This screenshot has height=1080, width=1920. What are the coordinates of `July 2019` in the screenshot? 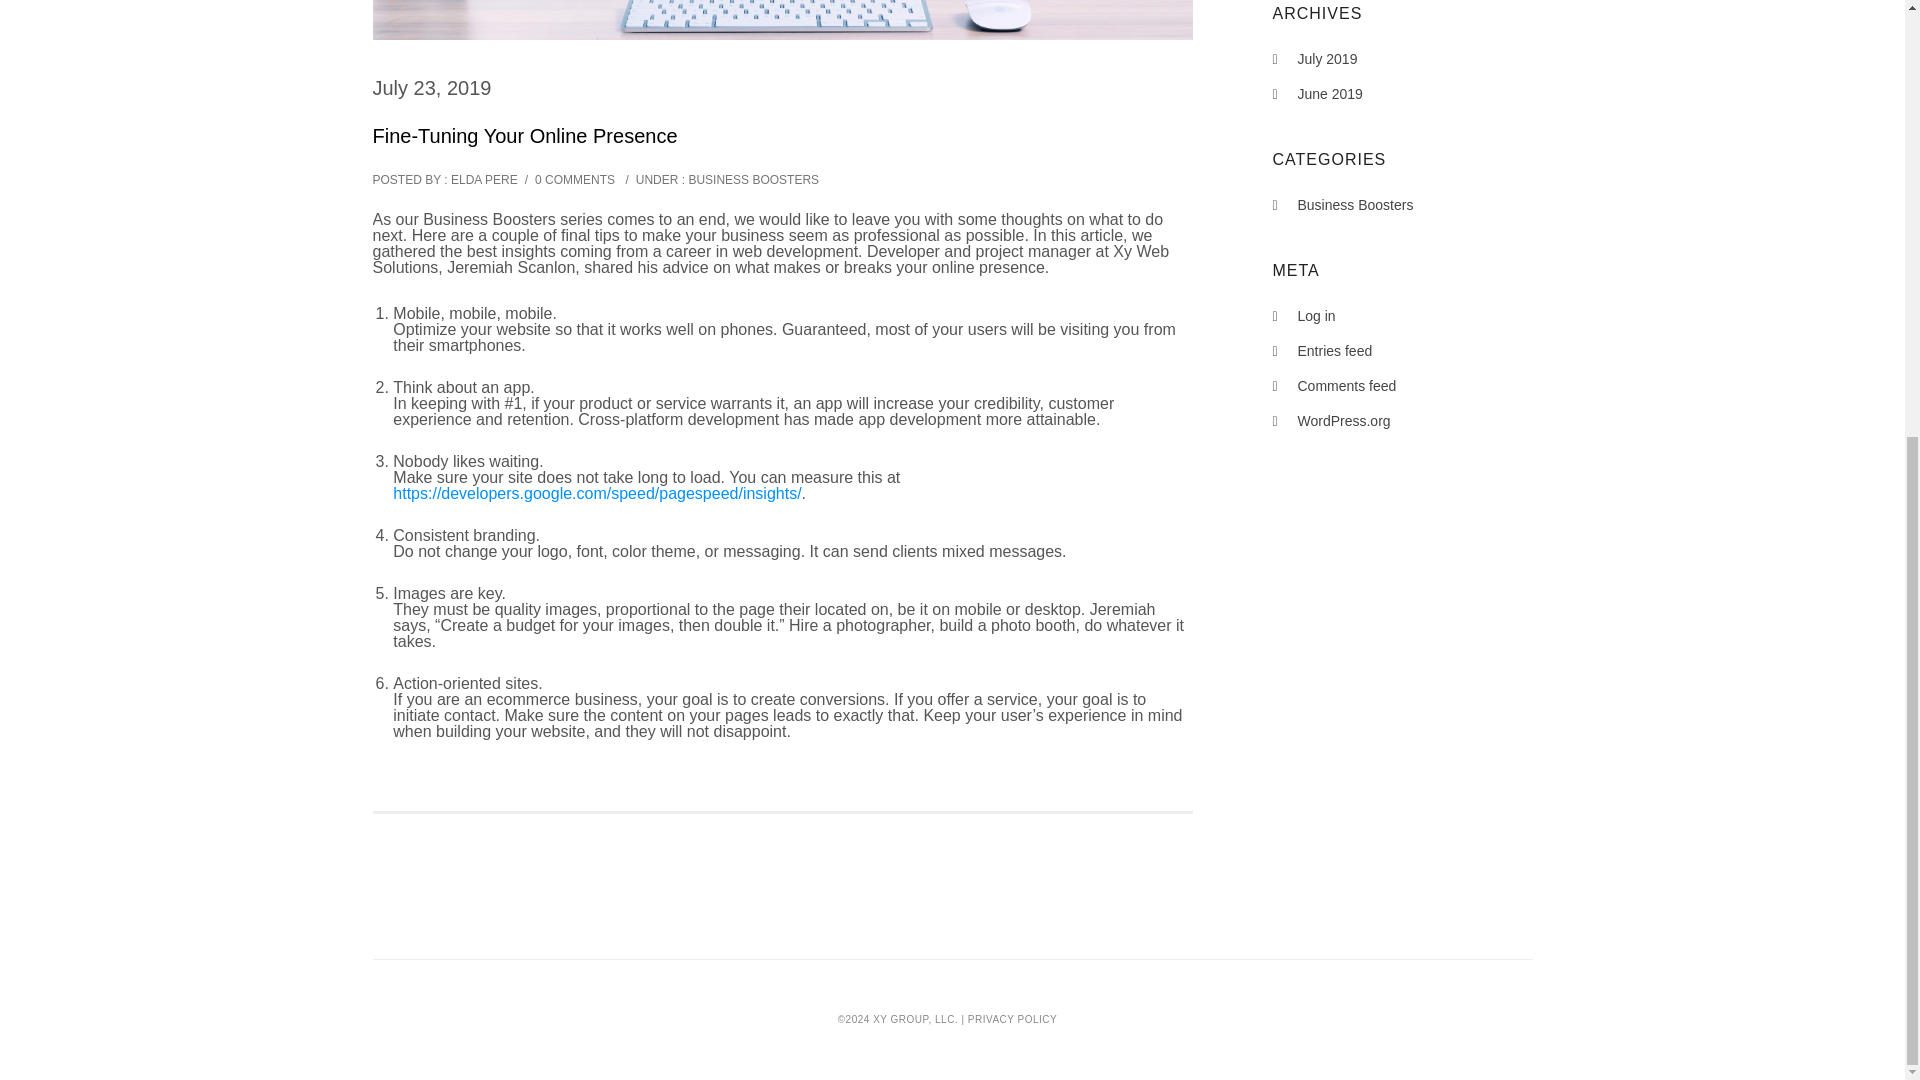 It's located at (1327, 58).